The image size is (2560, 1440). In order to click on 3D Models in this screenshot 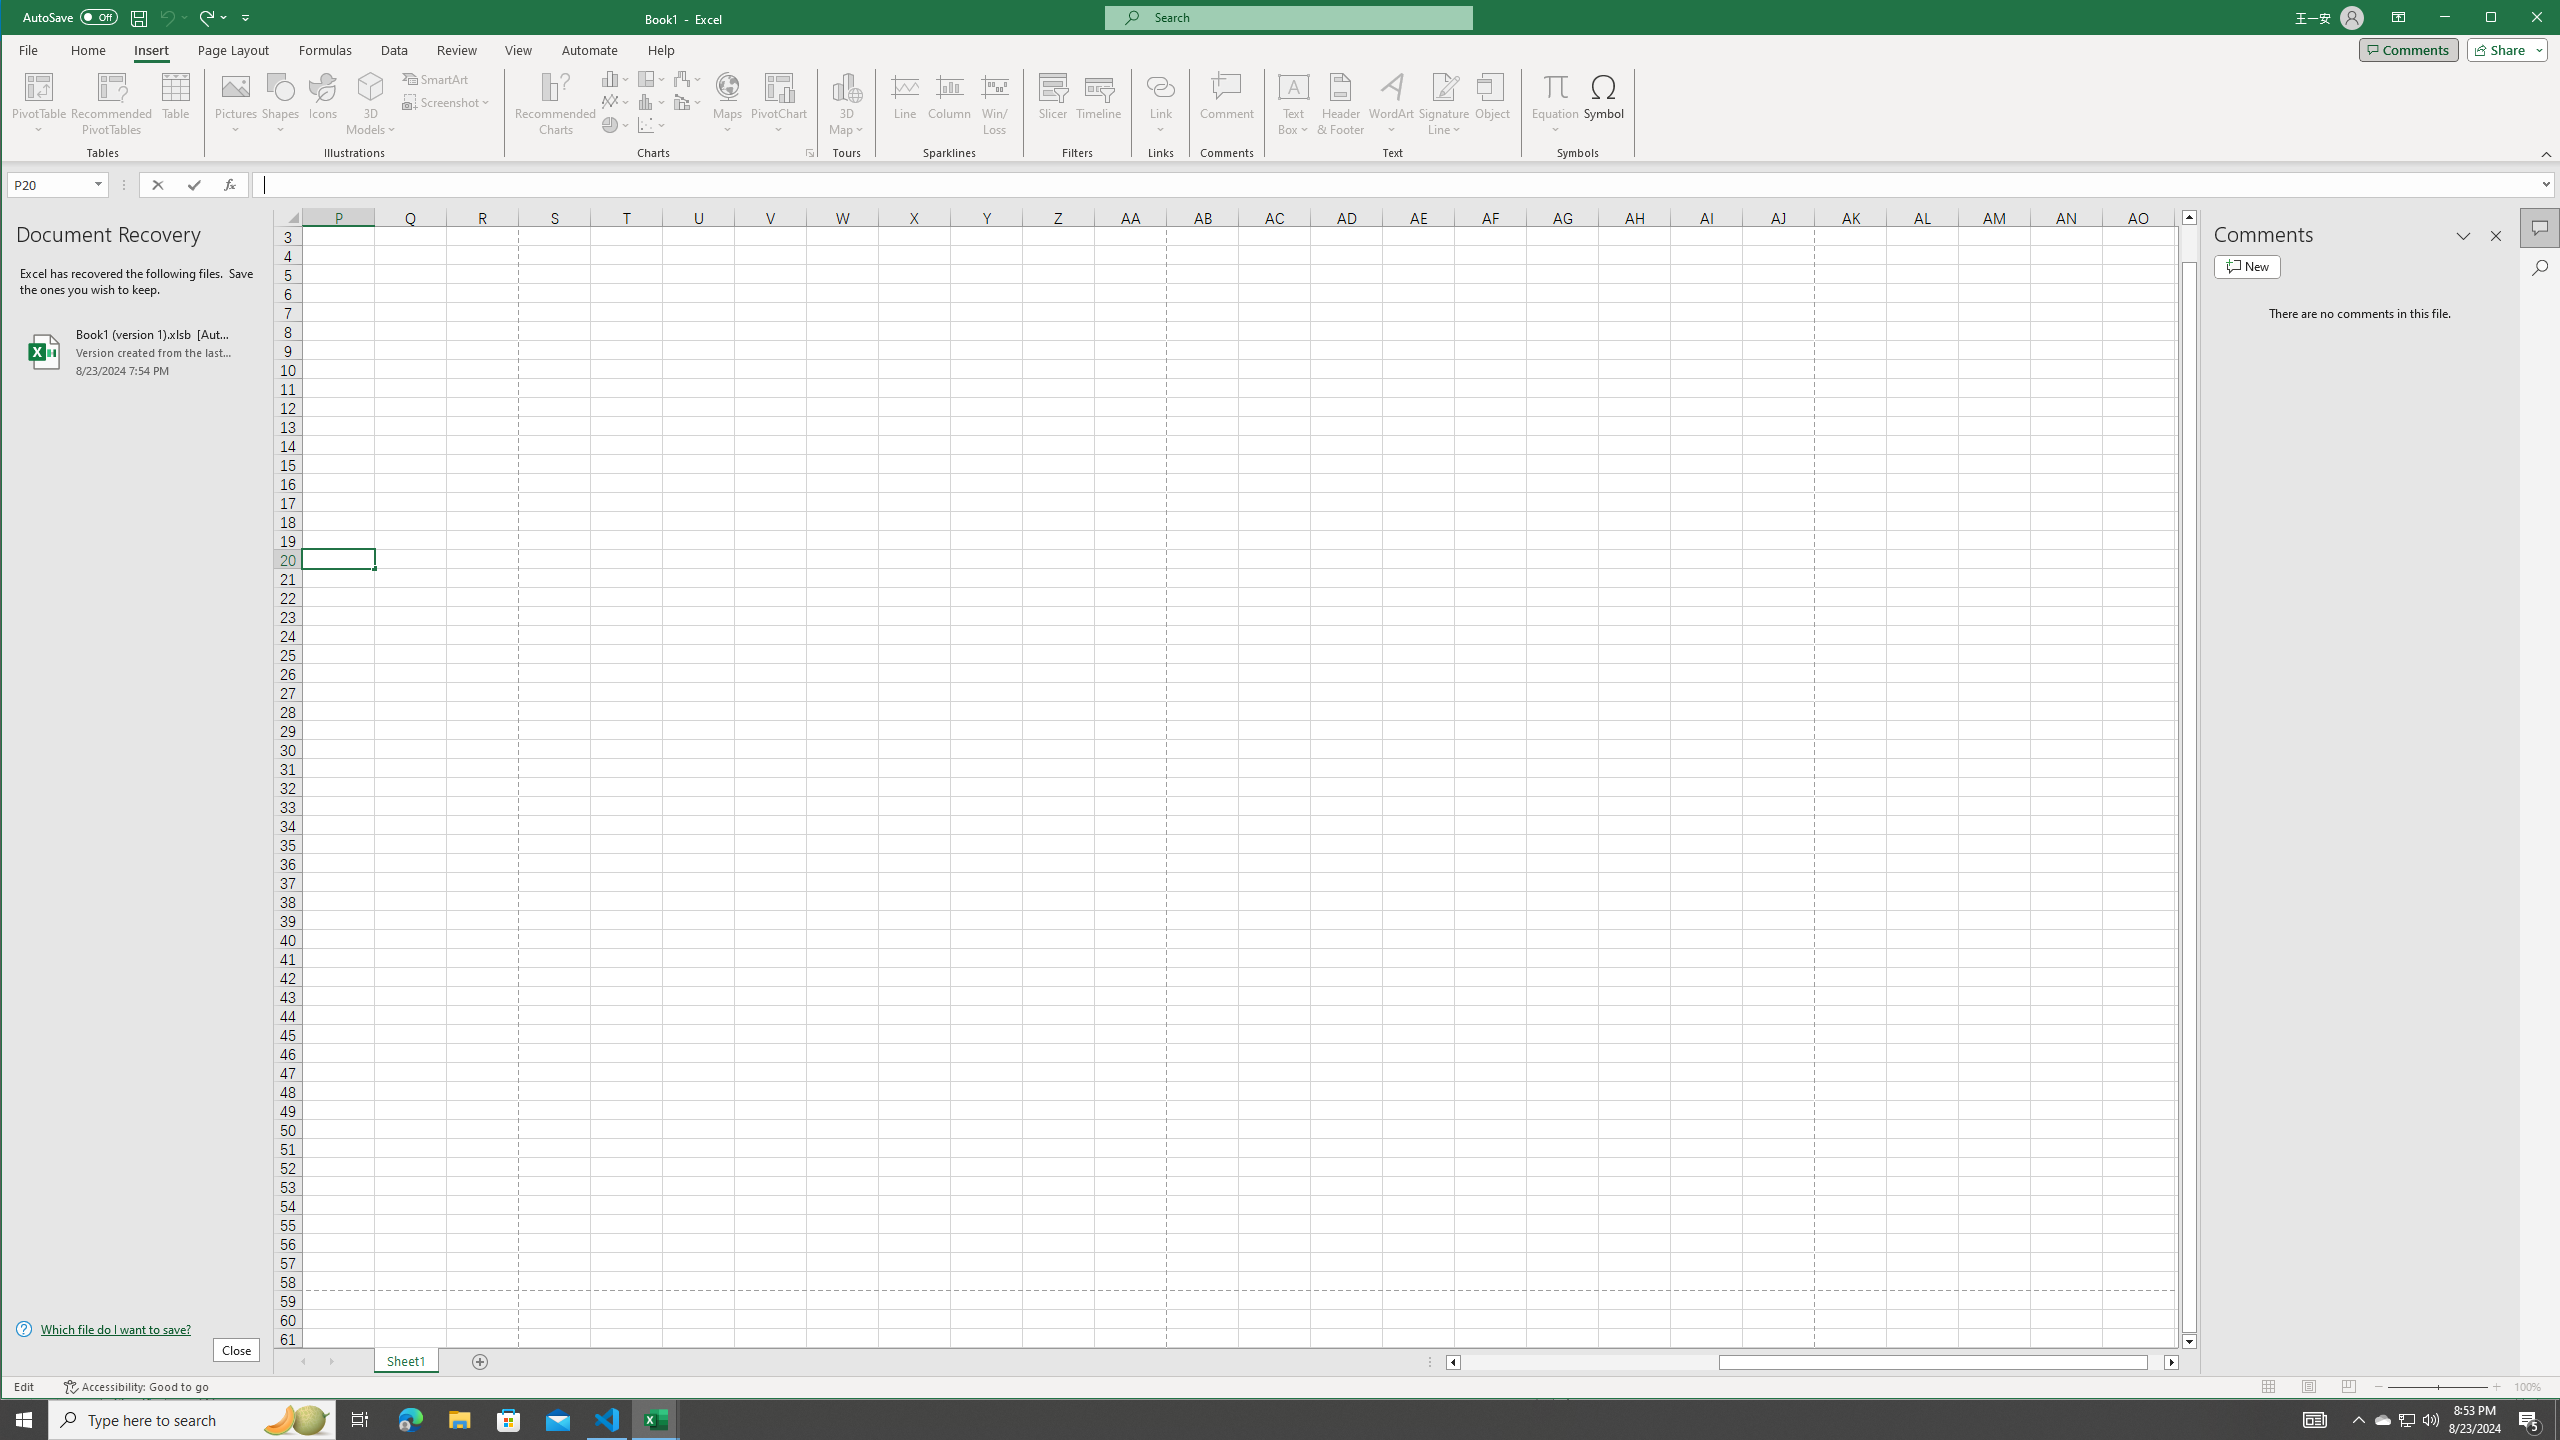, I will do `click(371, 104)`.